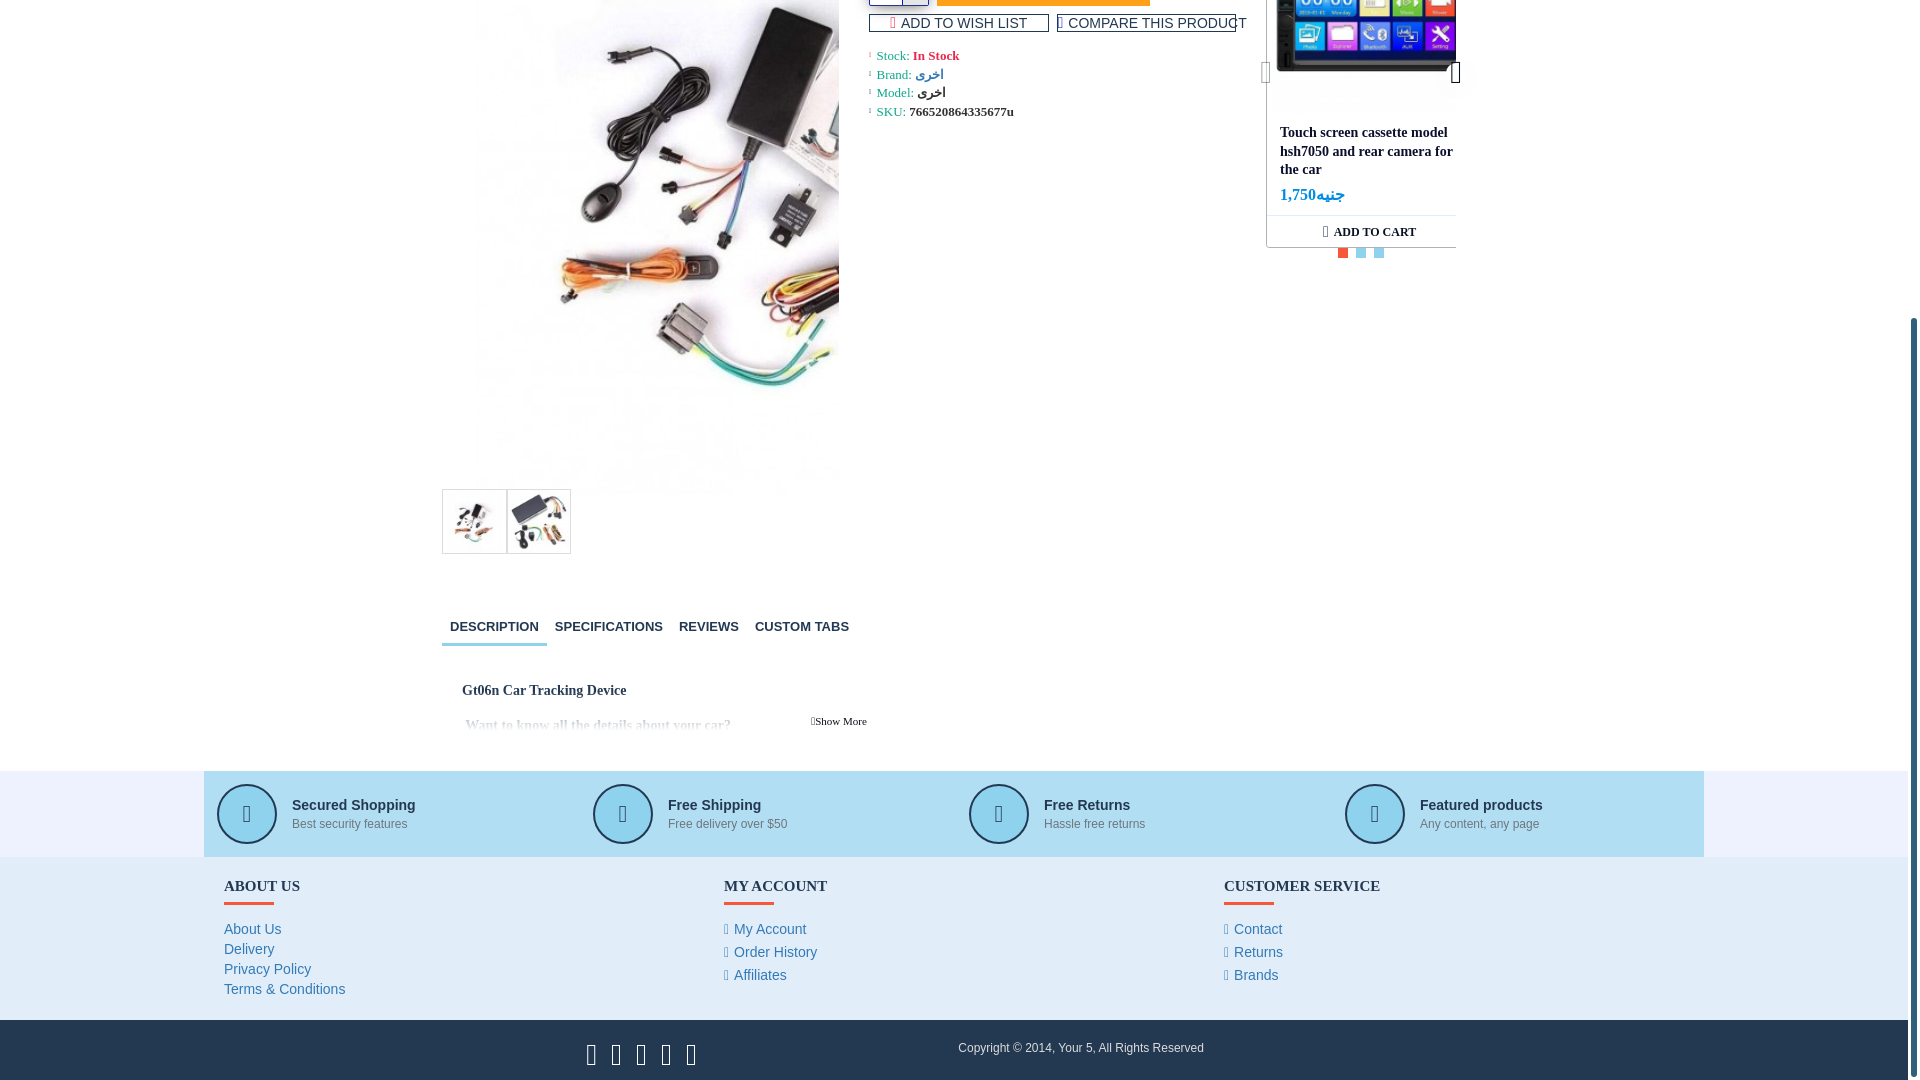 This screenshot has height=1080, width=1920. I want to click on GPS car tracking open server, so click(474, 522).